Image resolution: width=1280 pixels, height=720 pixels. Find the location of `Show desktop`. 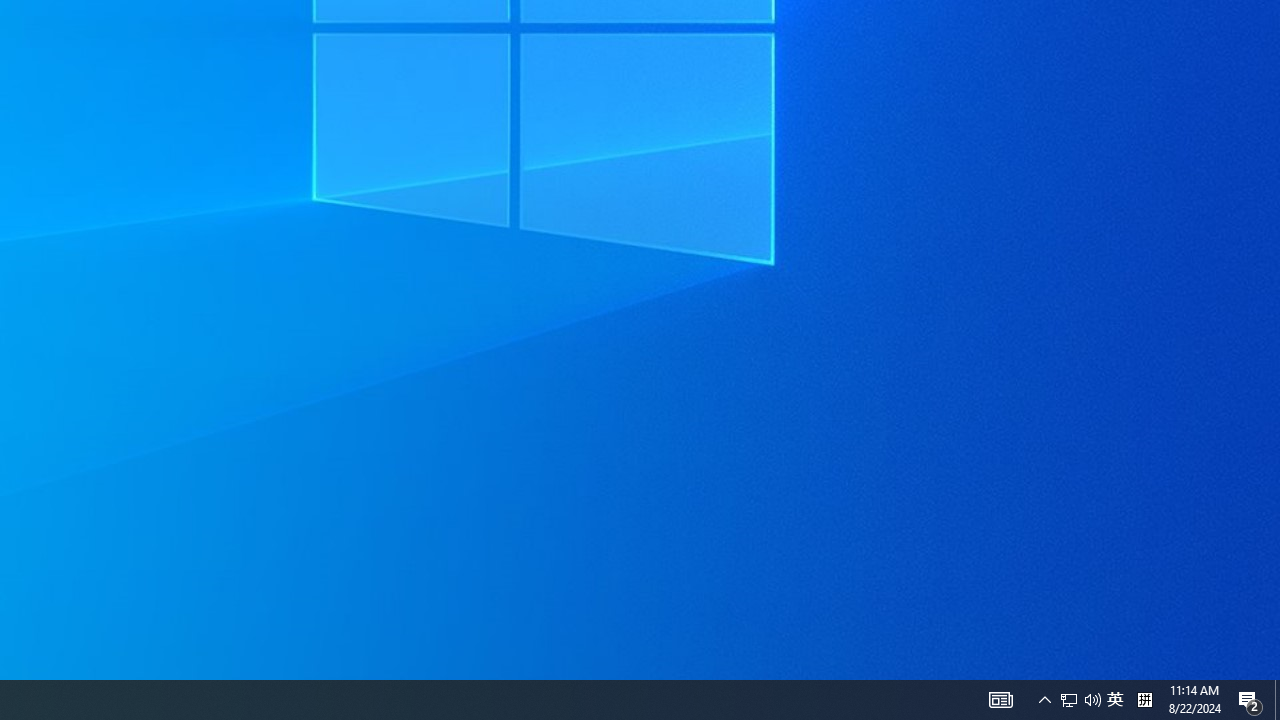

Show desktop is located at coordinates (1115, 700).